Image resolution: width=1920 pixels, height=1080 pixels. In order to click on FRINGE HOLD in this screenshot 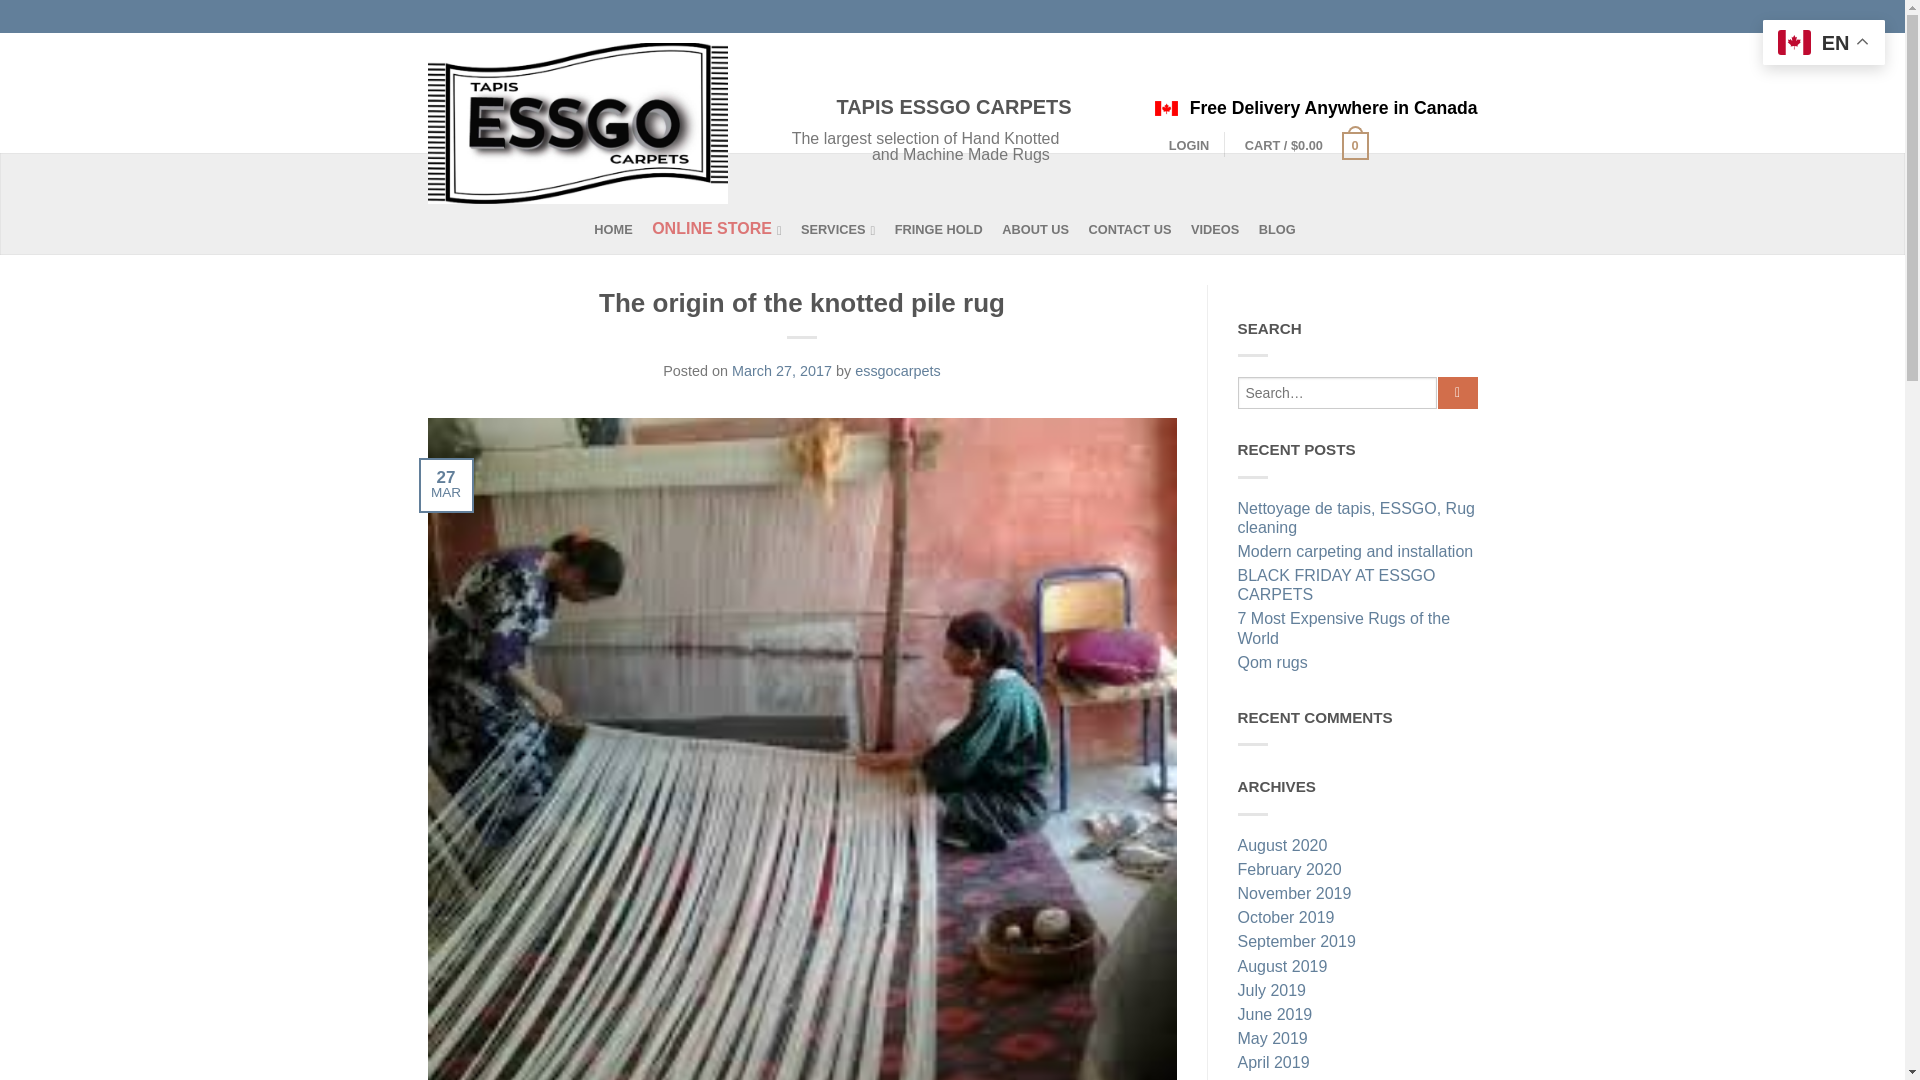, I will do `click(946, 229)`.